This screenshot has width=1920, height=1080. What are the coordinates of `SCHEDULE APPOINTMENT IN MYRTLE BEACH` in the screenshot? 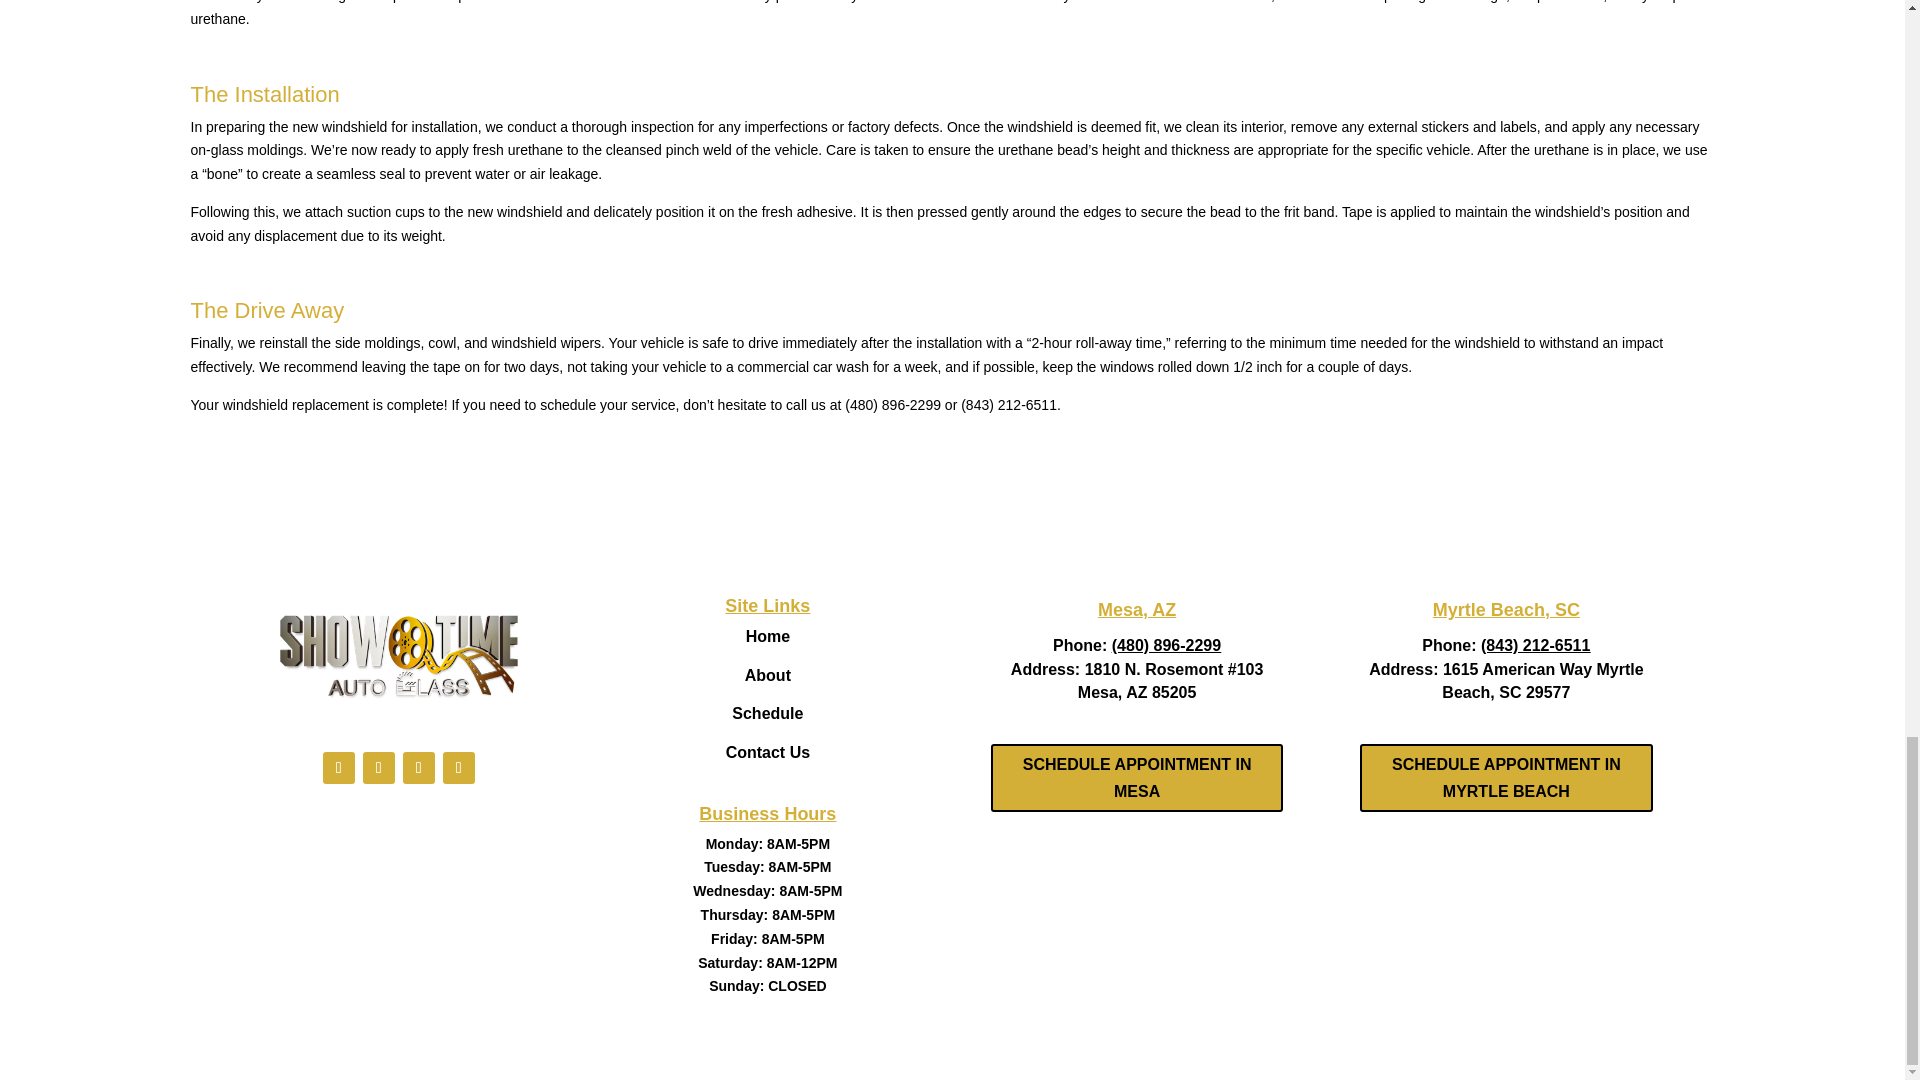 It's located at (1505, 778).